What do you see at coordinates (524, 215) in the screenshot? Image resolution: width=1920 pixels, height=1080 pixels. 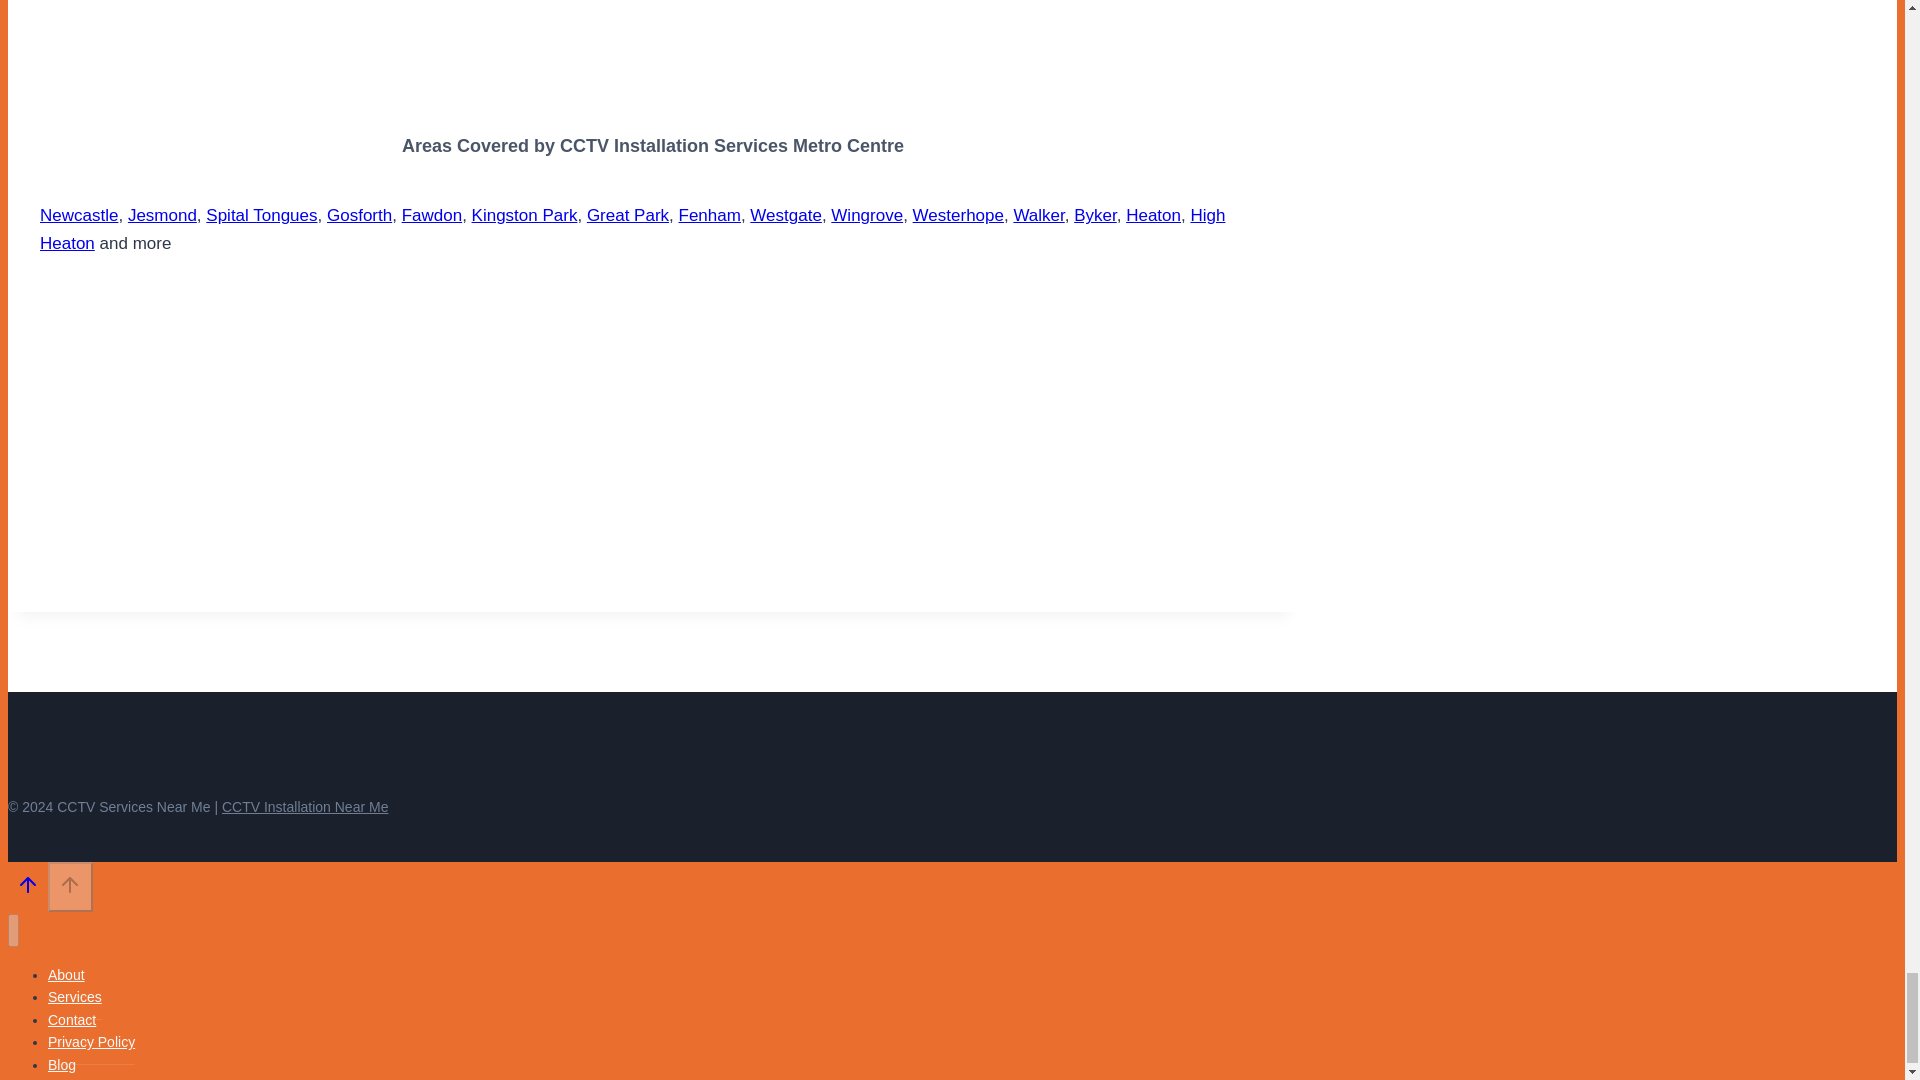 I see `Kingston Park` at bounding box center [524, 215].